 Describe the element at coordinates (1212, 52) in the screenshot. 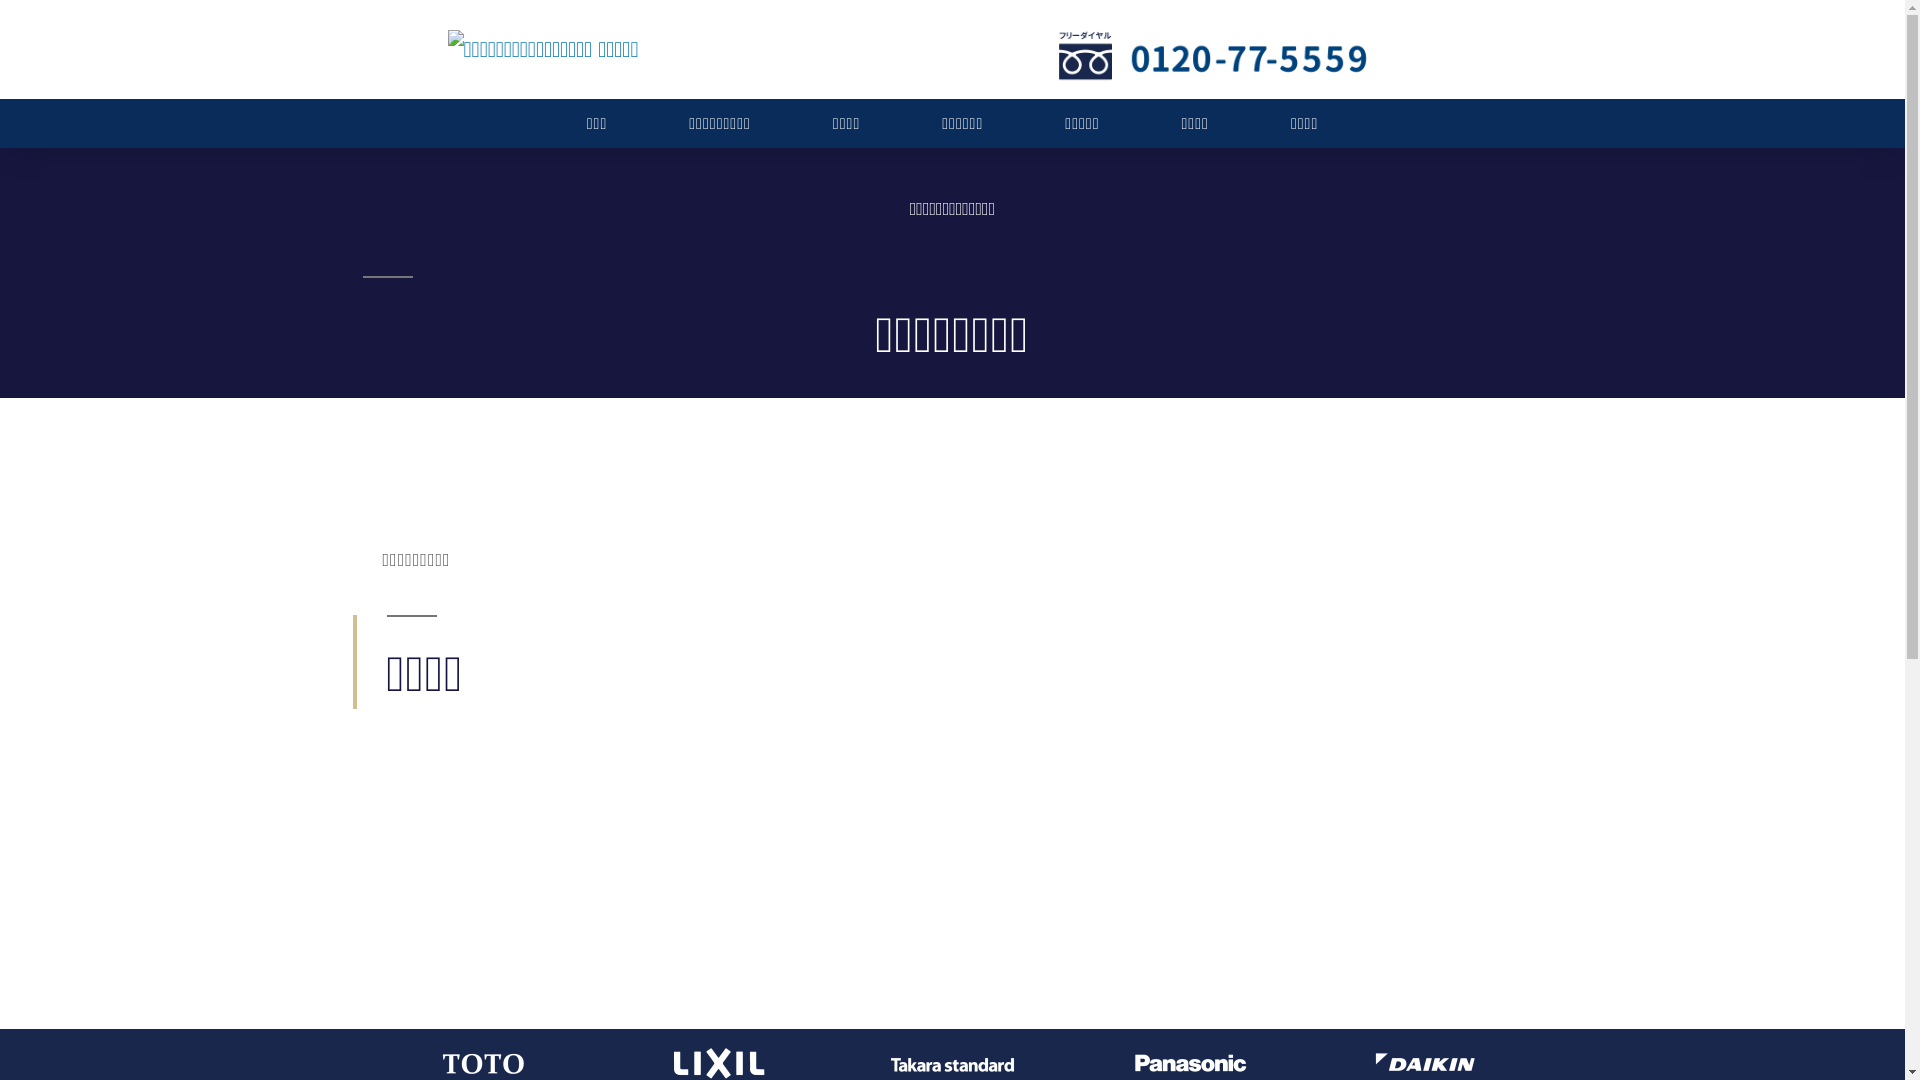

I see `tel` at that location.